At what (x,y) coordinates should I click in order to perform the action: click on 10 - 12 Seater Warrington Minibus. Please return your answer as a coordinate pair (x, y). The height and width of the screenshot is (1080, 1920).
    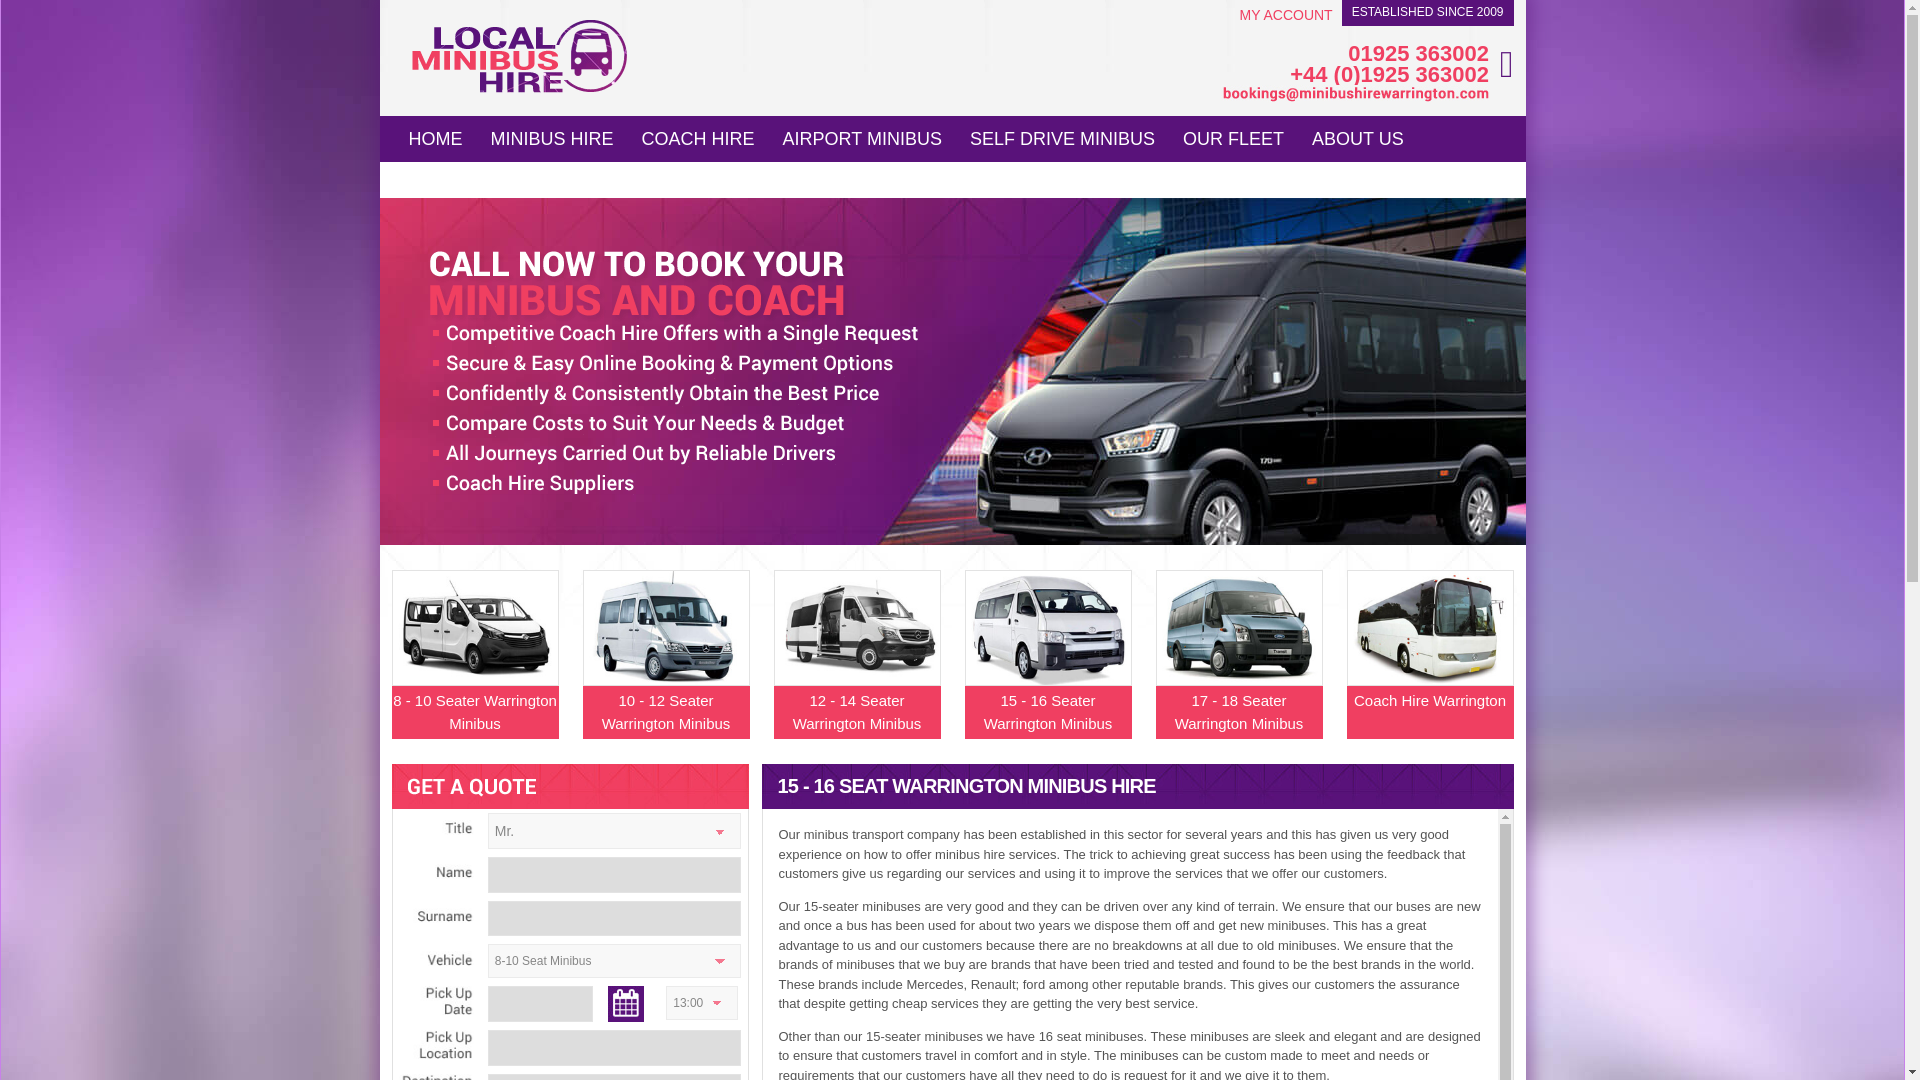
    Looking at the image, I should click on (664, 672).